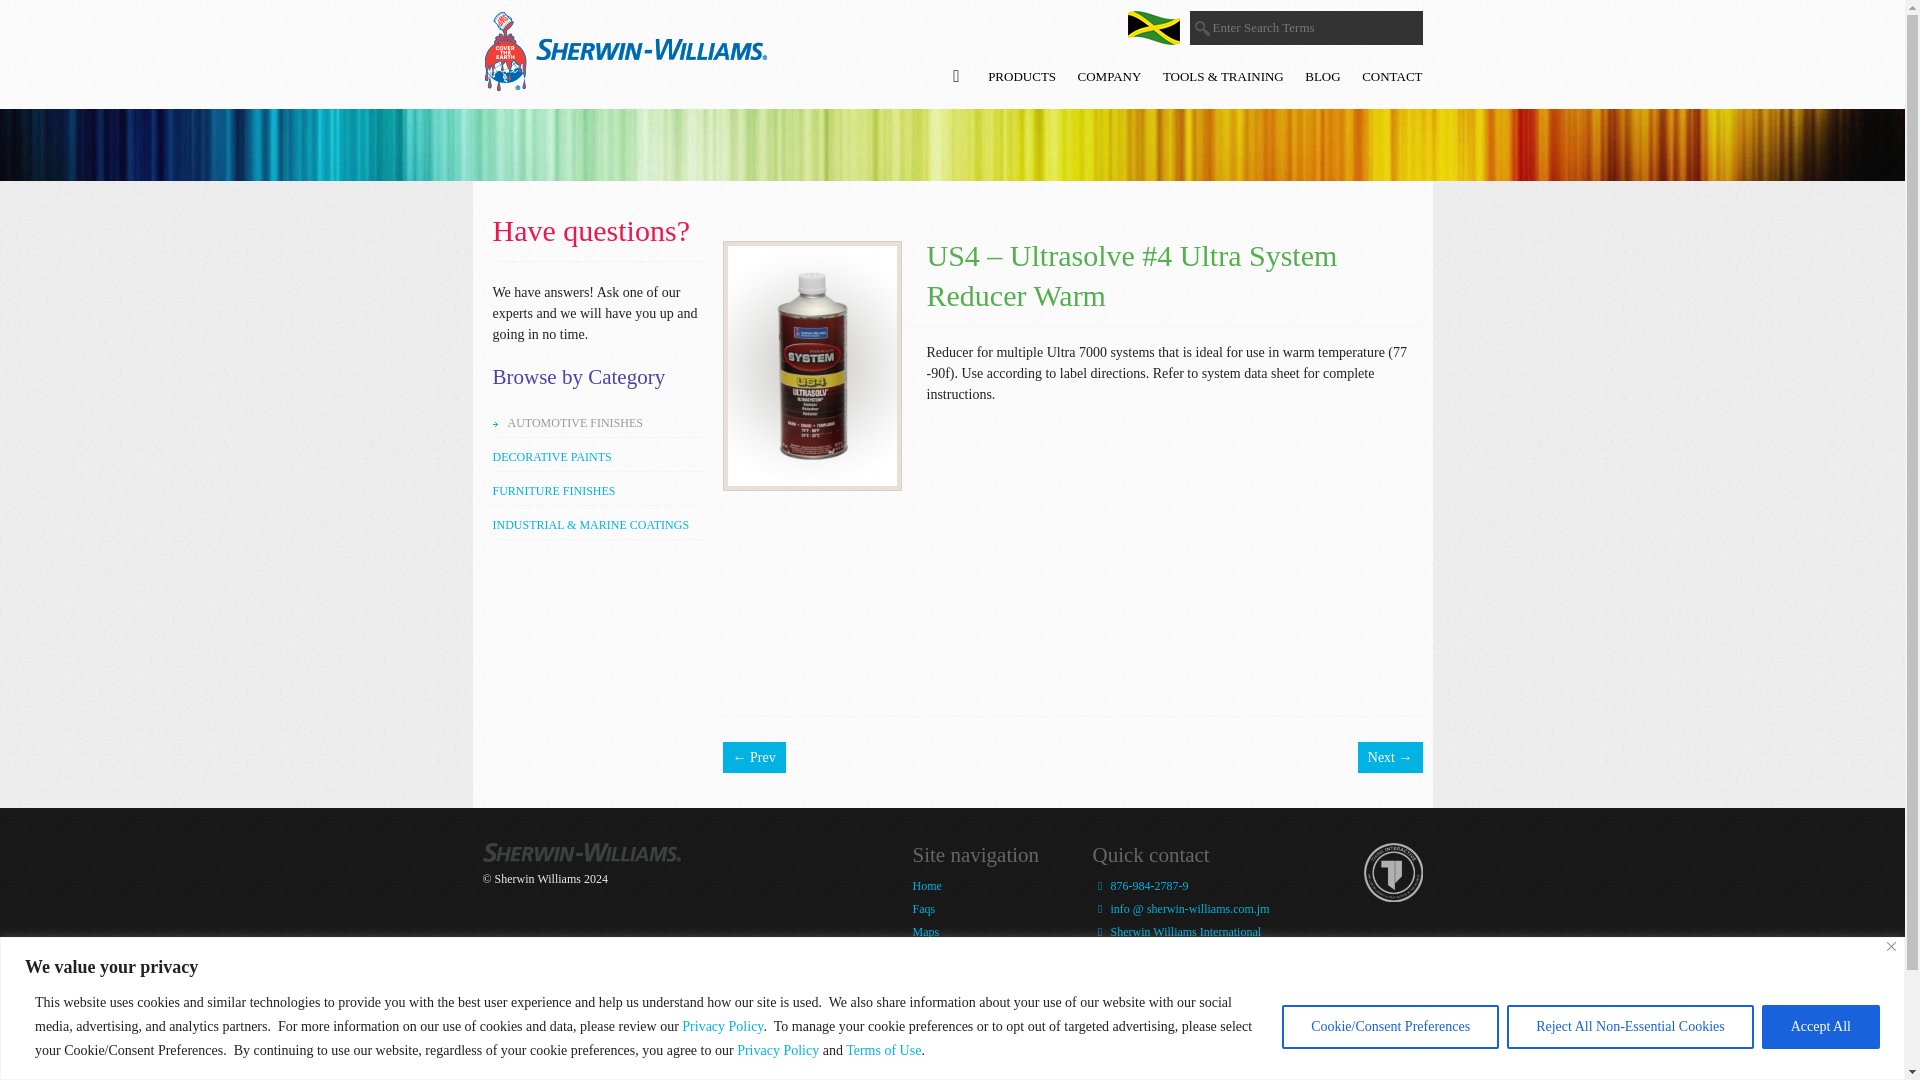 This screenshot has height=1080, width=1920. I want to click on Home, so click(926, 886).